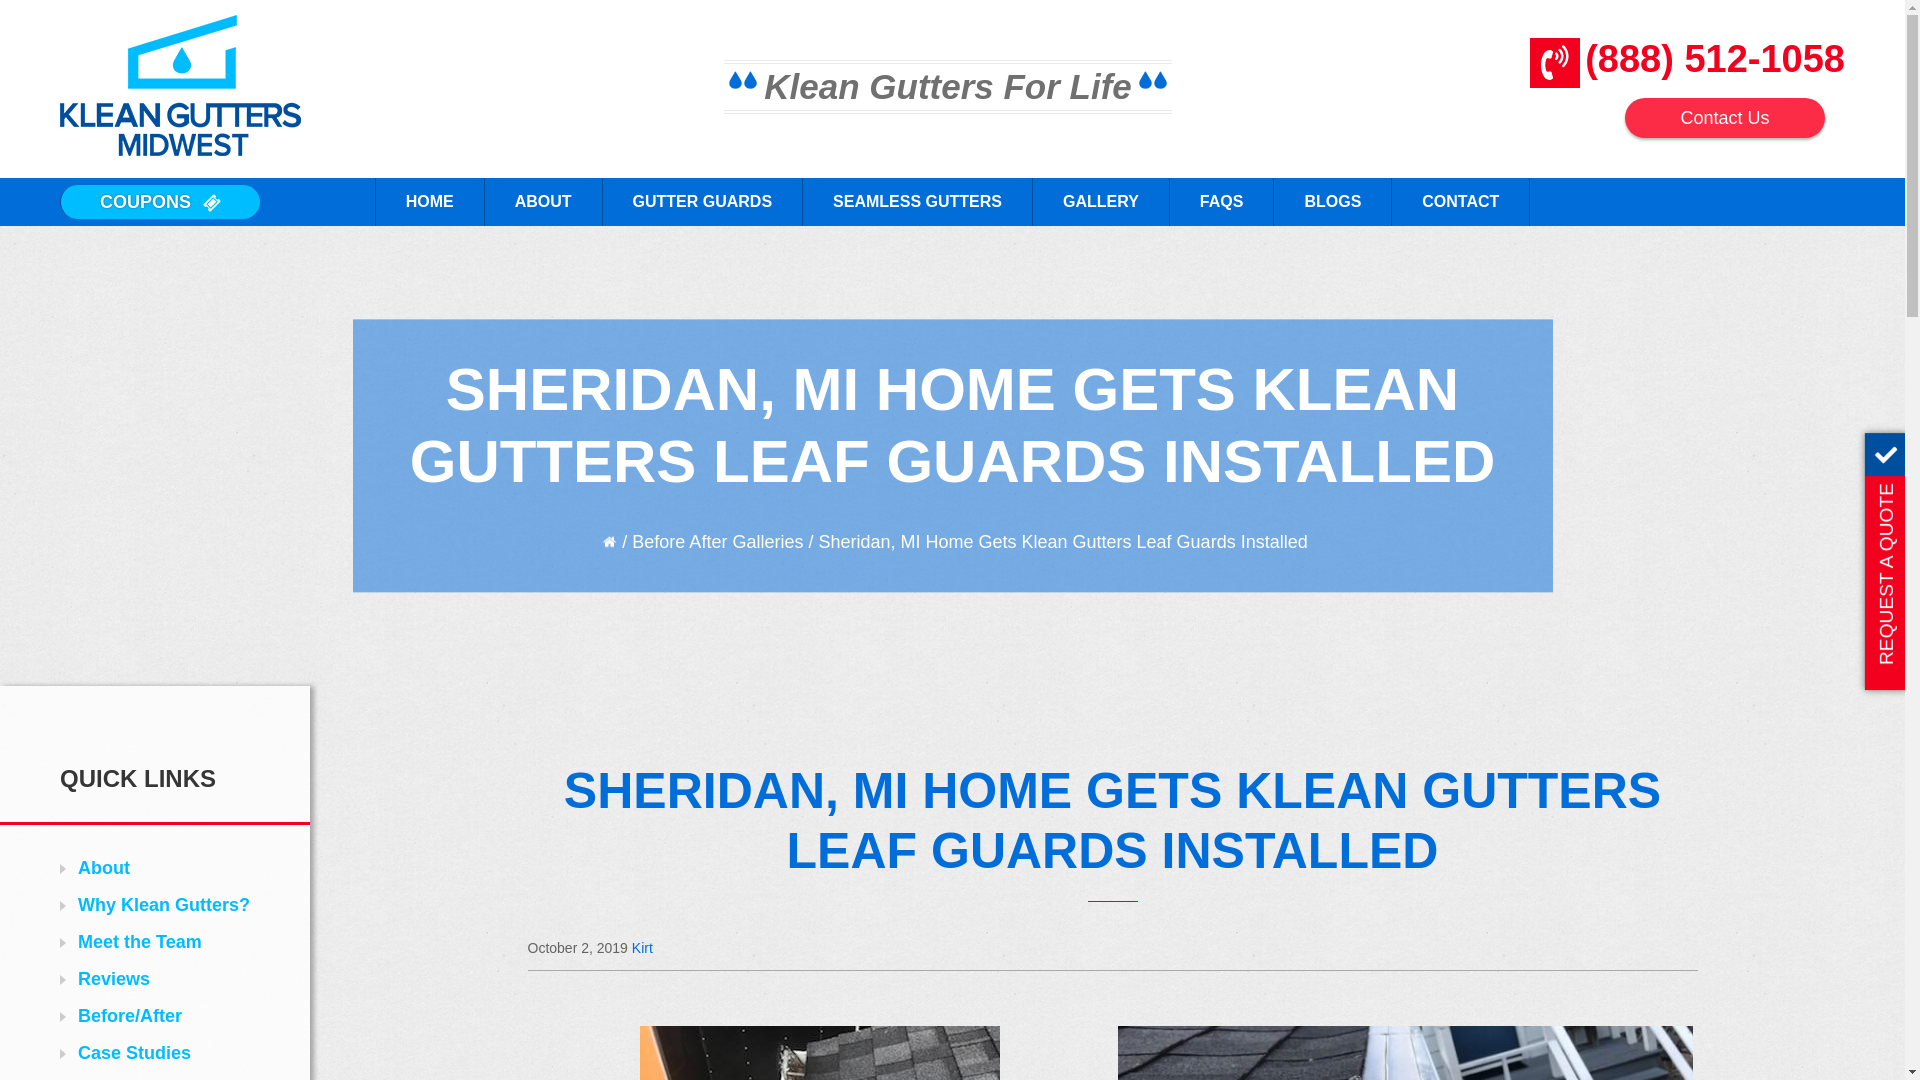  I want to click on Kirt, so click(642, 947).